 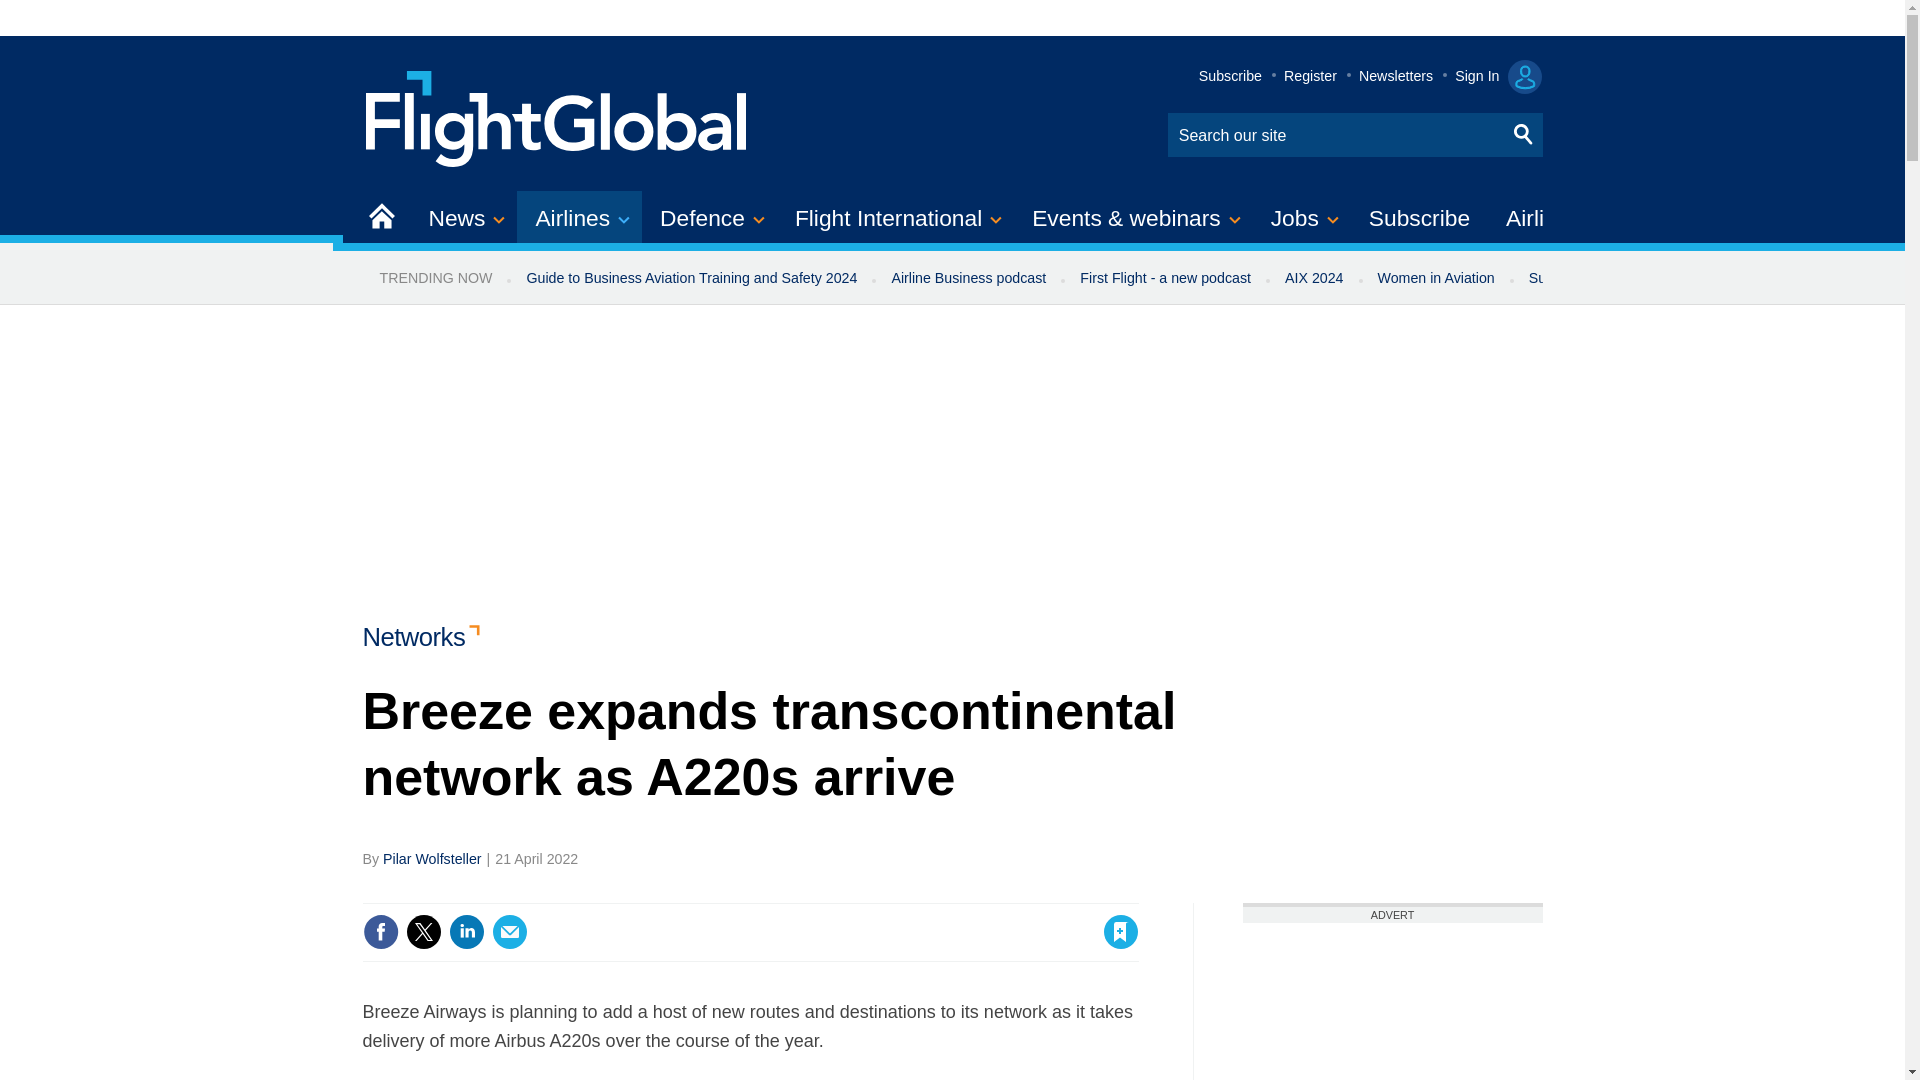 What do you see at coordinates (1165, 278) in the screenshot?
I see `First Flight - a new podcast` at bounding box center [1165, 278].